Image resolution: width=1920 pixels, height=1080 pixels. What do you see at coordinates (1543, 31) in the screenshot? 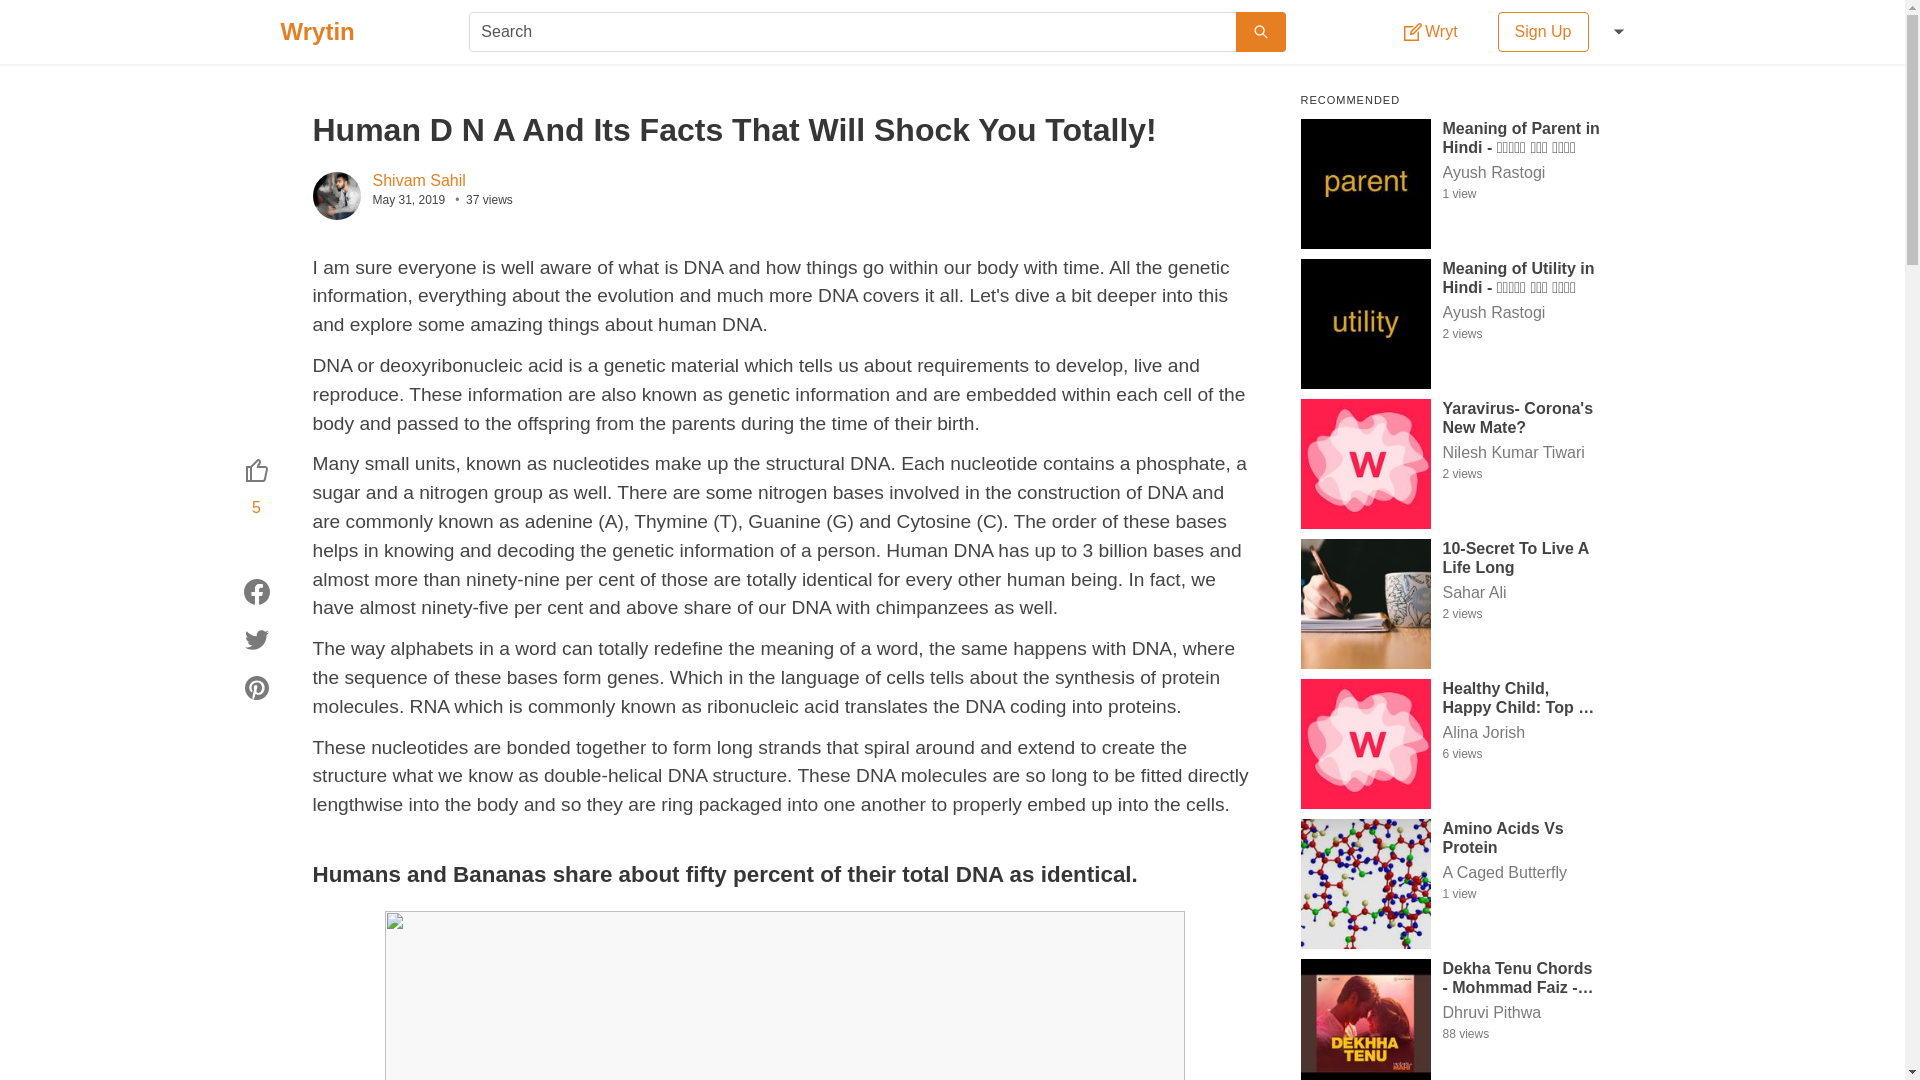
I see `Sign Up` at bounding box center [1543, 31].